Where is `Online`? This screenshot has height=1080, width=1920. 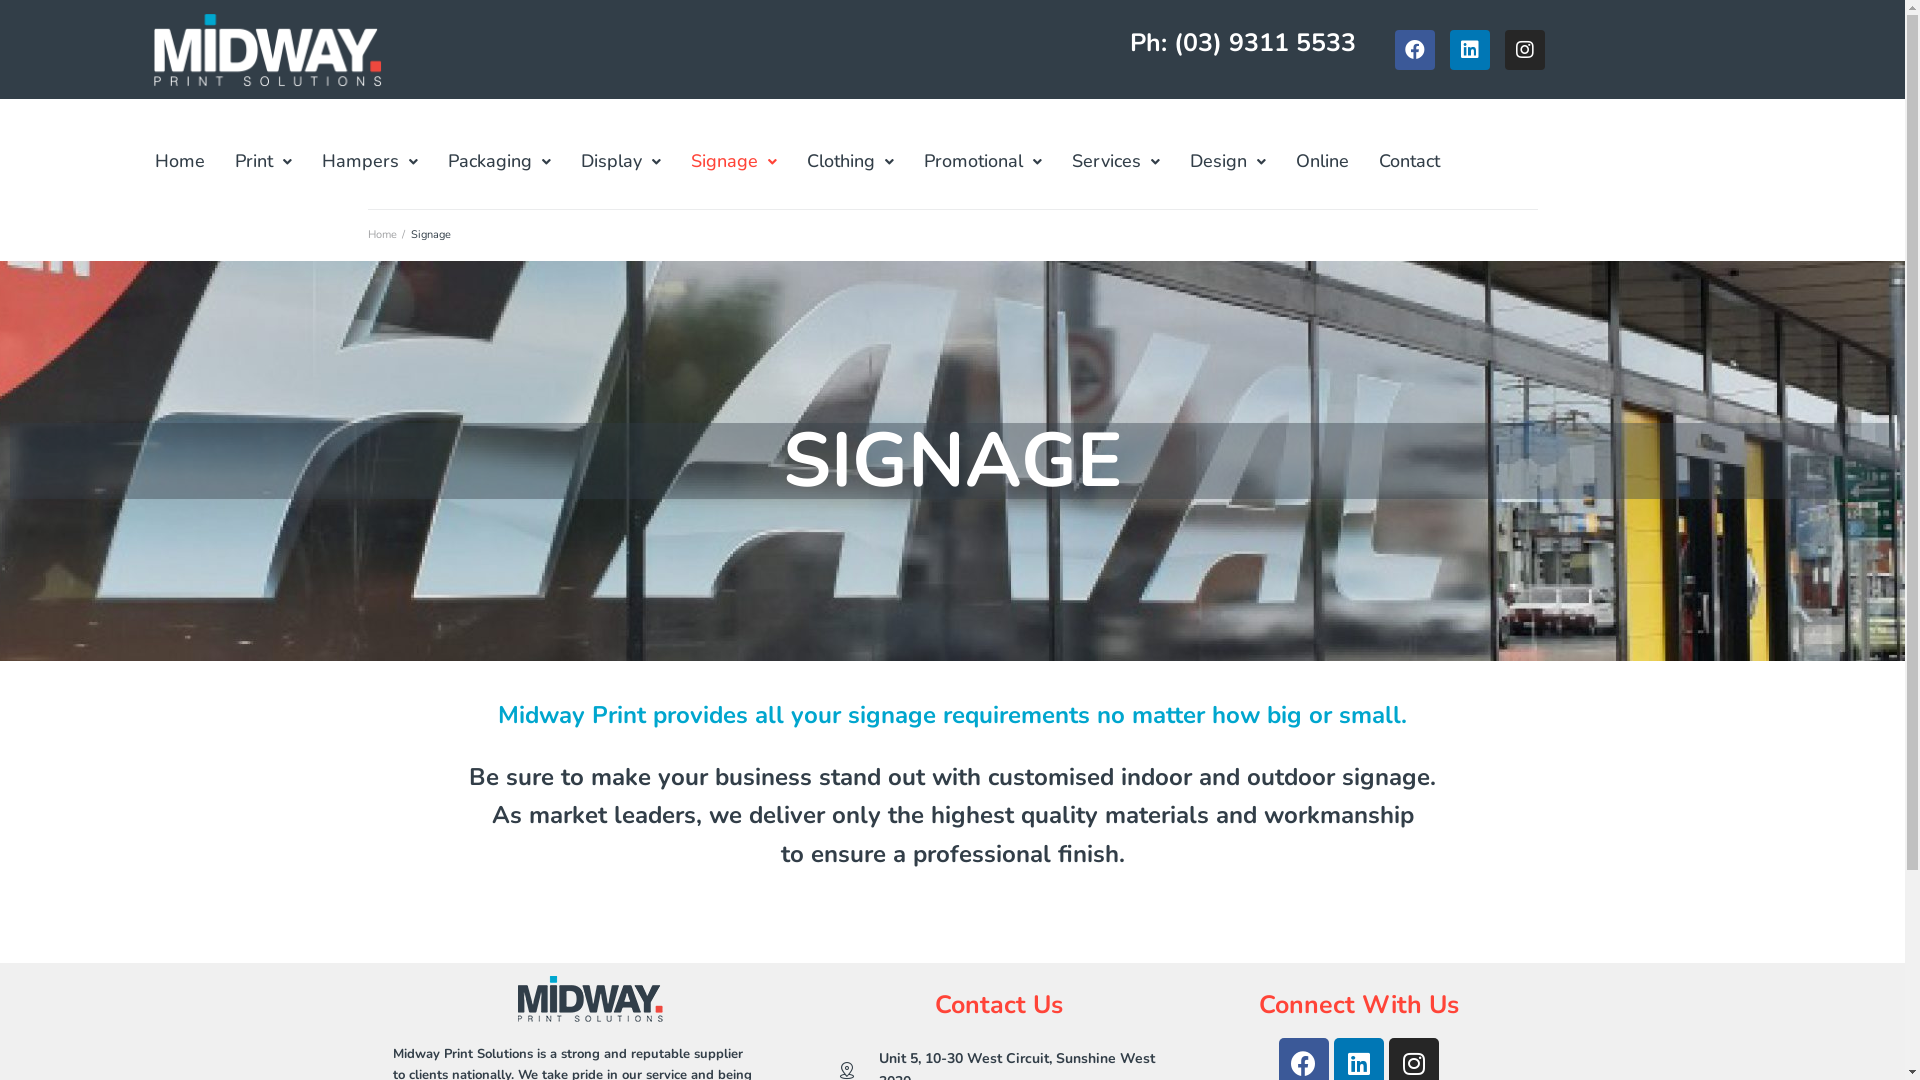 Online is located at coordinates (1322, 162).